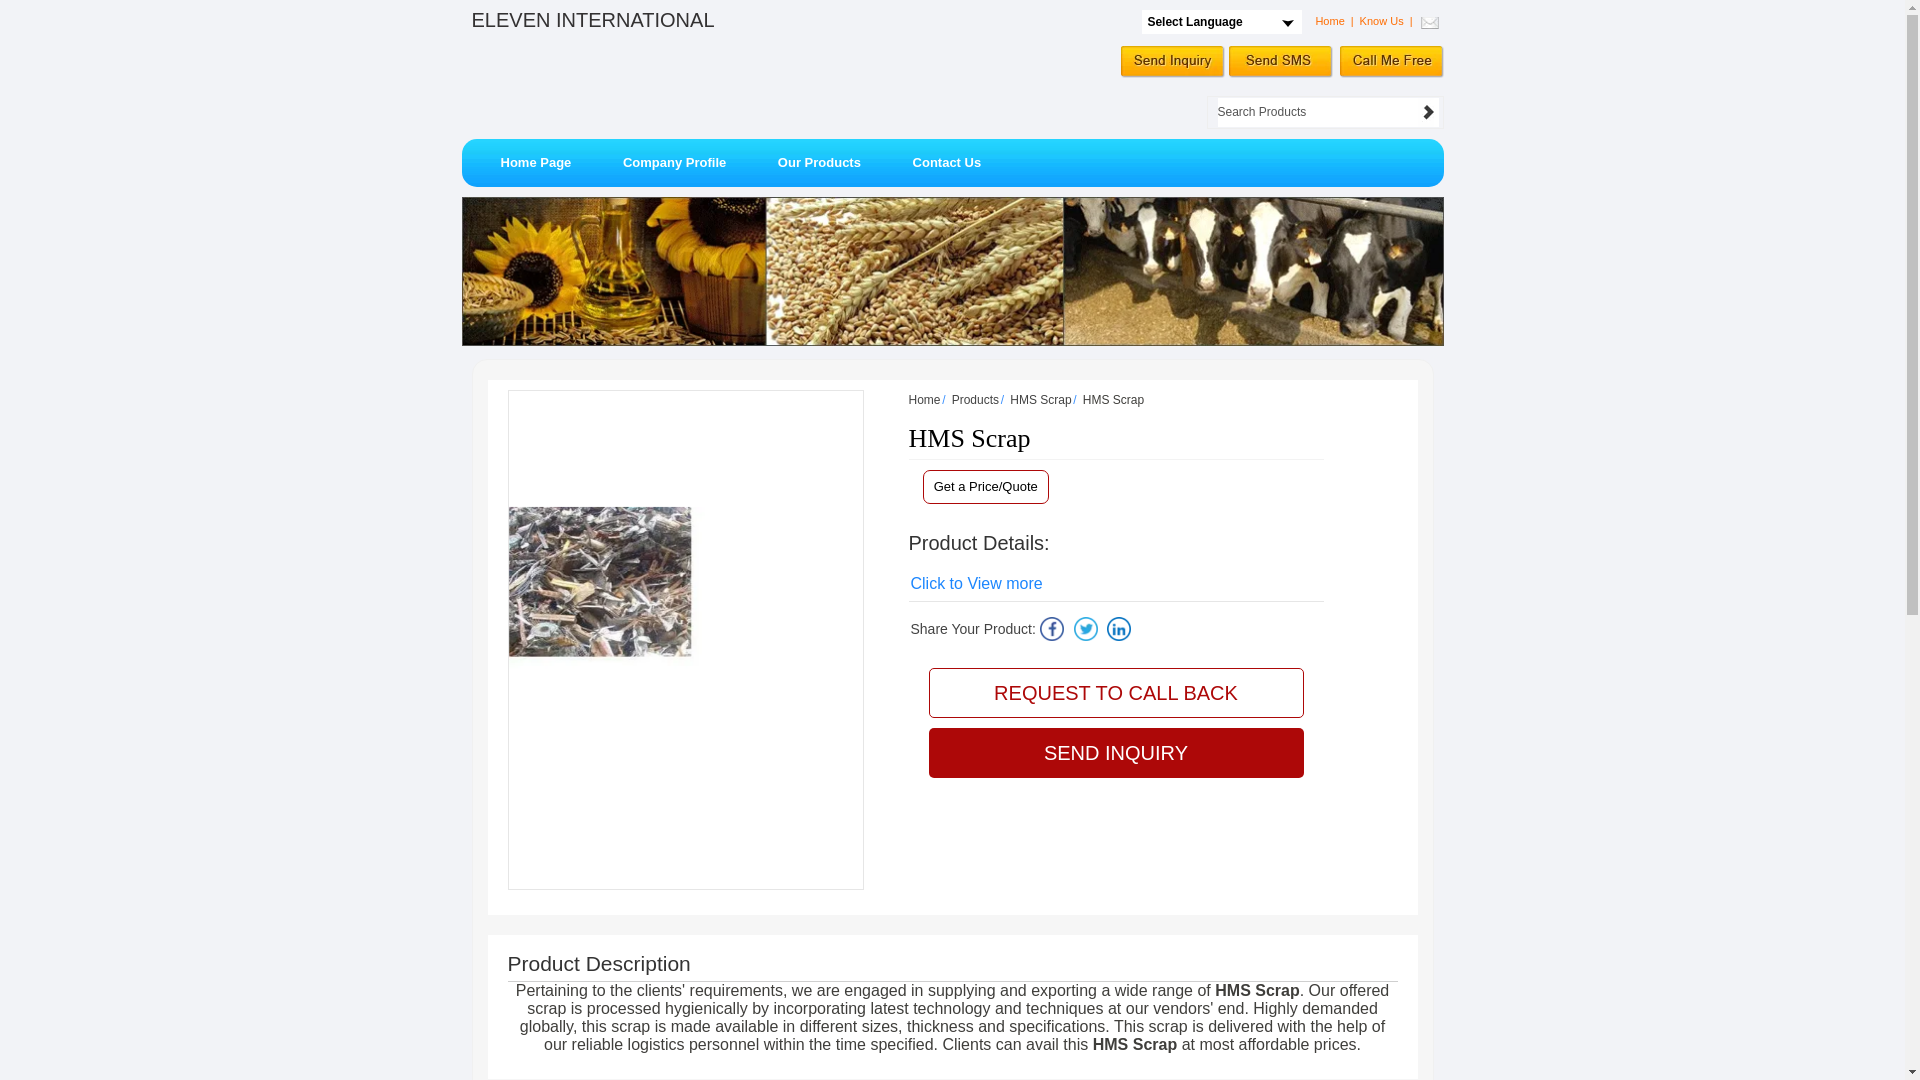  I want to click on Click to View more, so click(976, 583).